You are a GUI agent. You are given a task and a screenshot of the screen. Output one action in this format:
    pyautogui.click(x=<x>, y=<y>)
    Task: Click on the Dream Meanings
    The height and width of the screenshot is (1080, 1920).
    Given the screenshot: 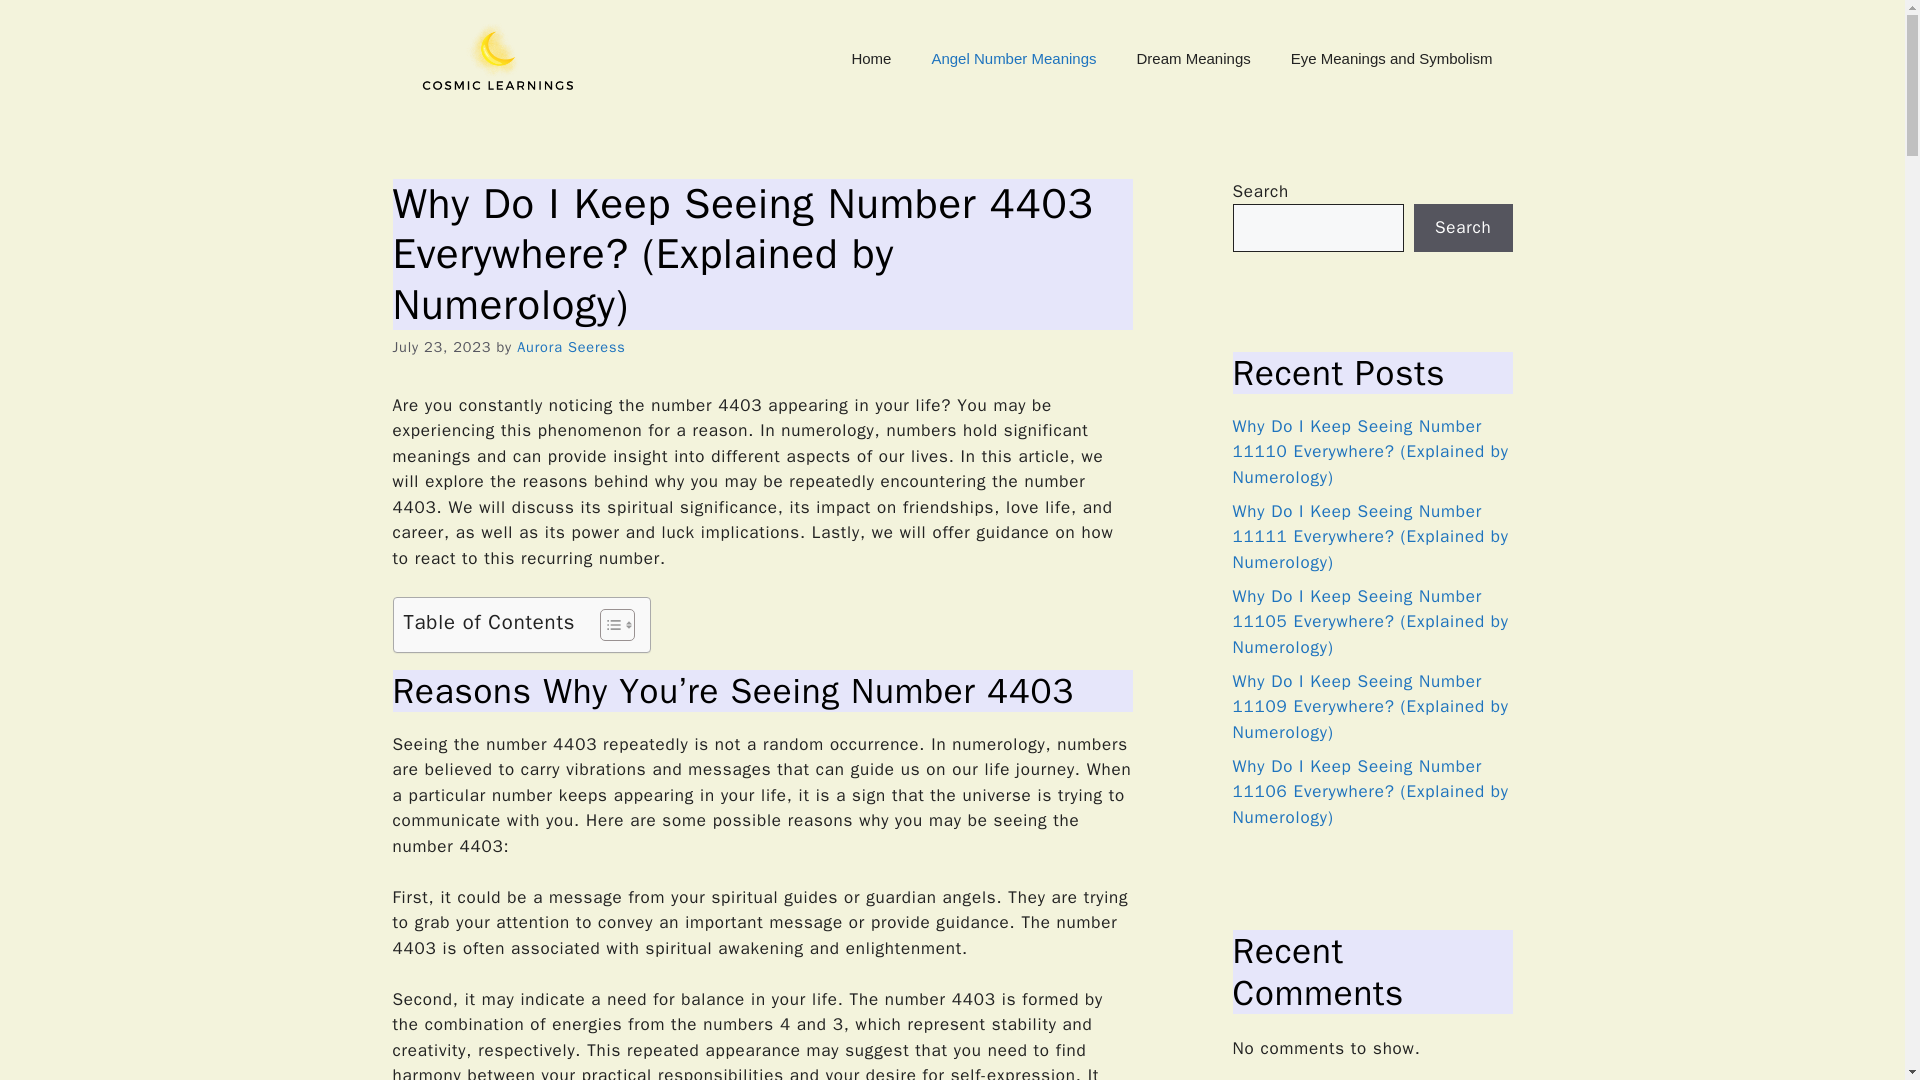 What is the action you would take?
    pyautogui.click(x=1194, y=58)
    